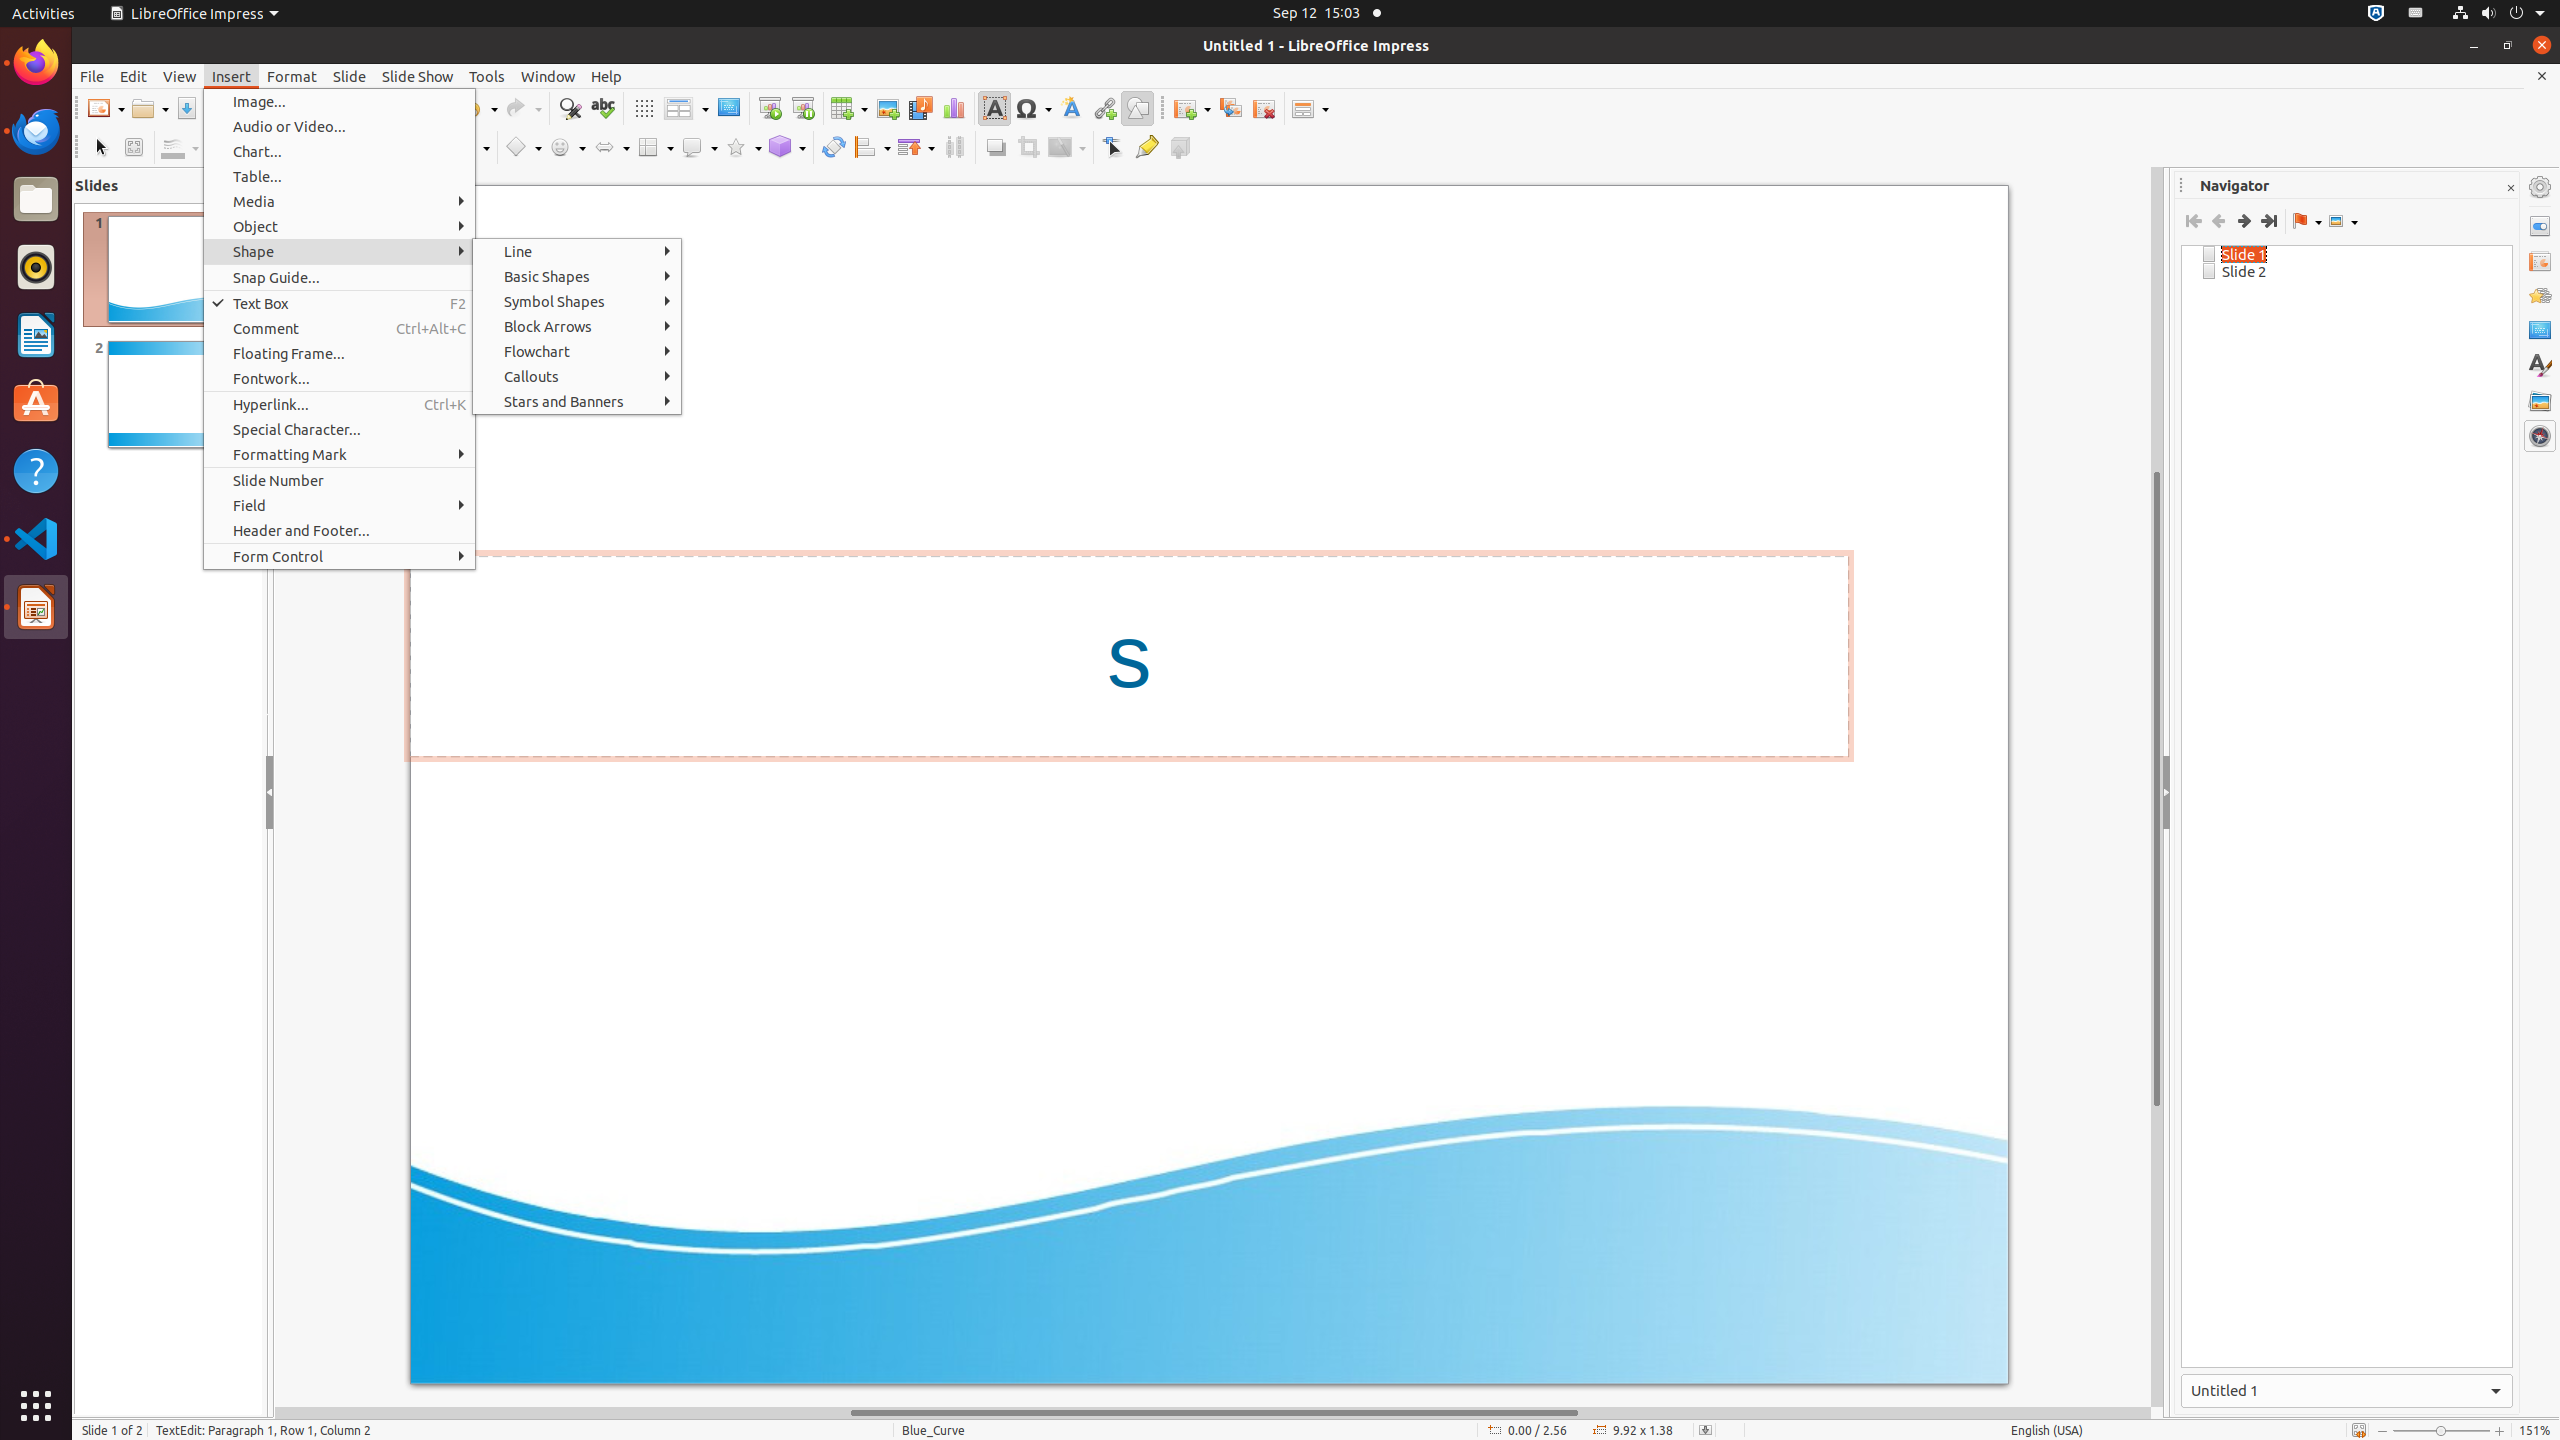 This screenshot has height=1440, width=2560. What do you see at coordinates (2218, 221) in the screenshot?
I see `Previous Slide` at bounding box center [2218, 221].